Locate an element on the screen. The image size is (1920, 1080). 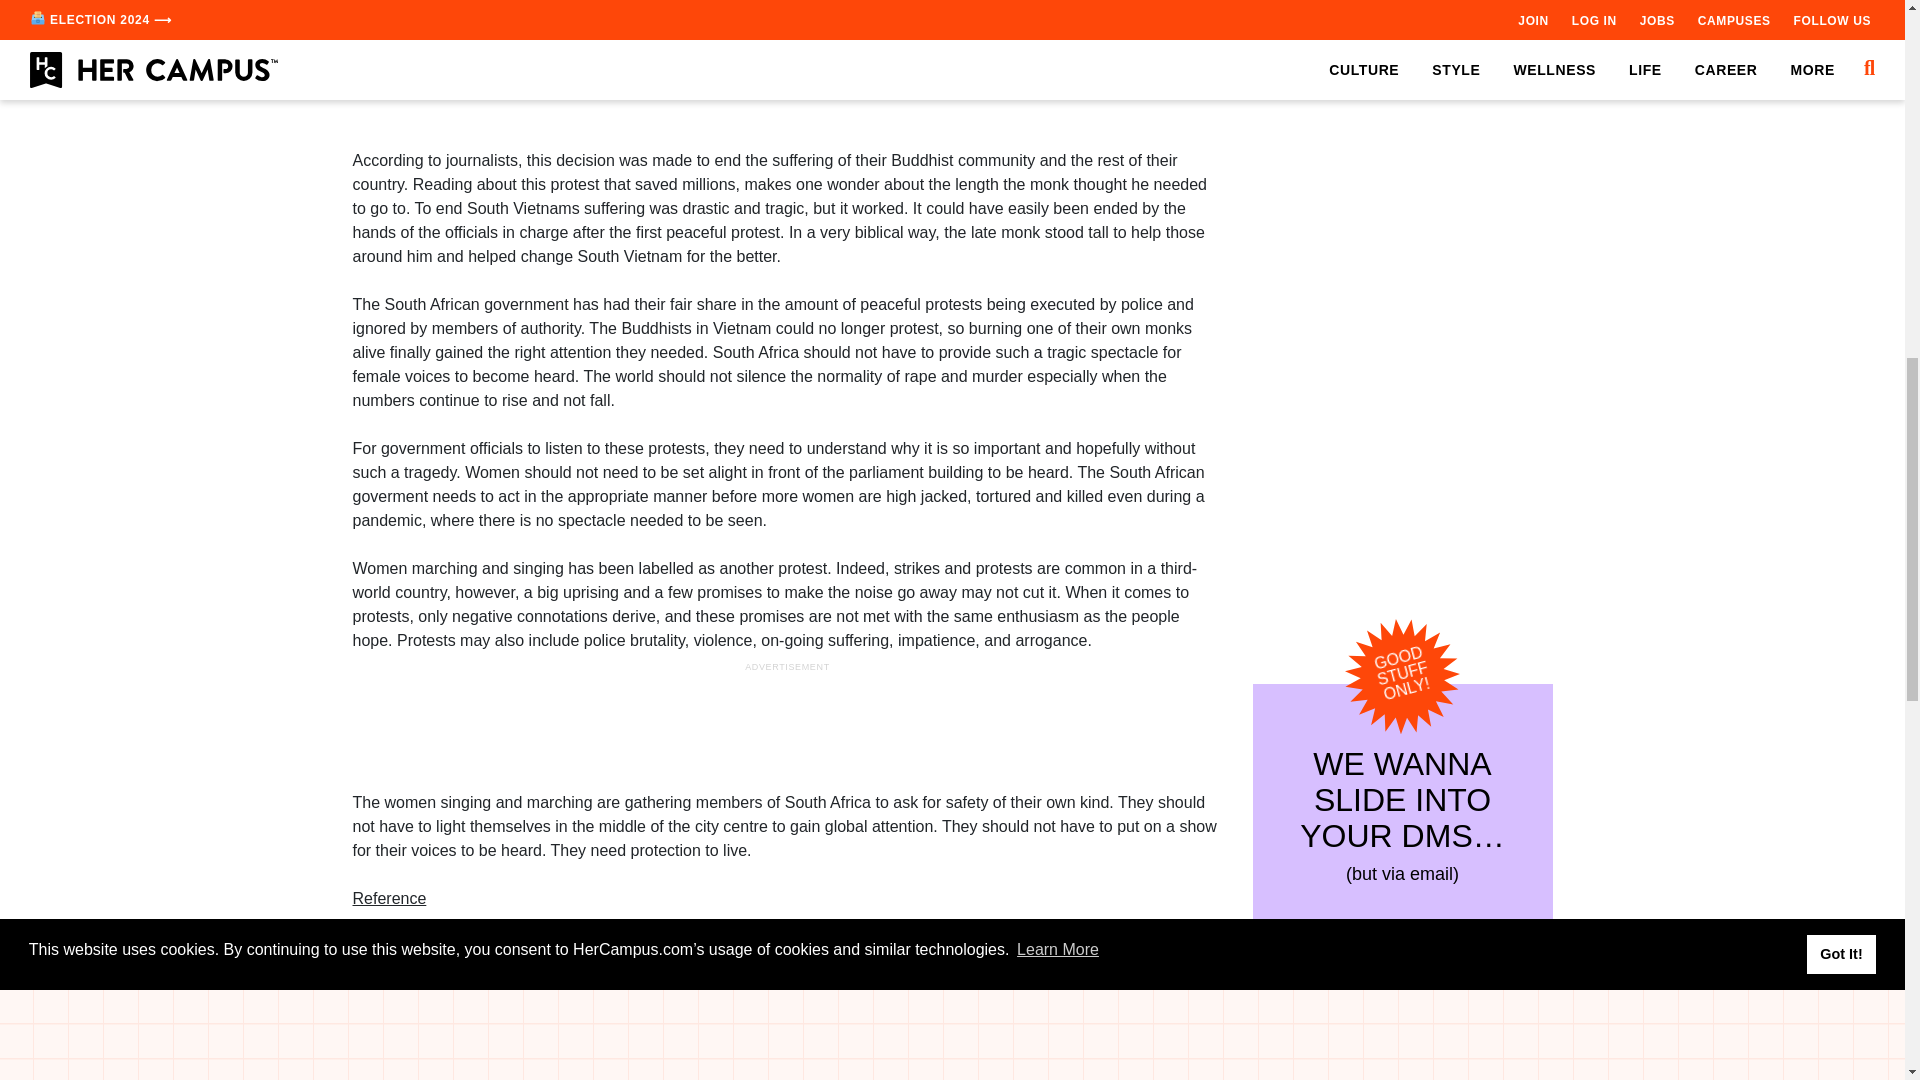
3rd party ad content is located at coordinates (788, 80).